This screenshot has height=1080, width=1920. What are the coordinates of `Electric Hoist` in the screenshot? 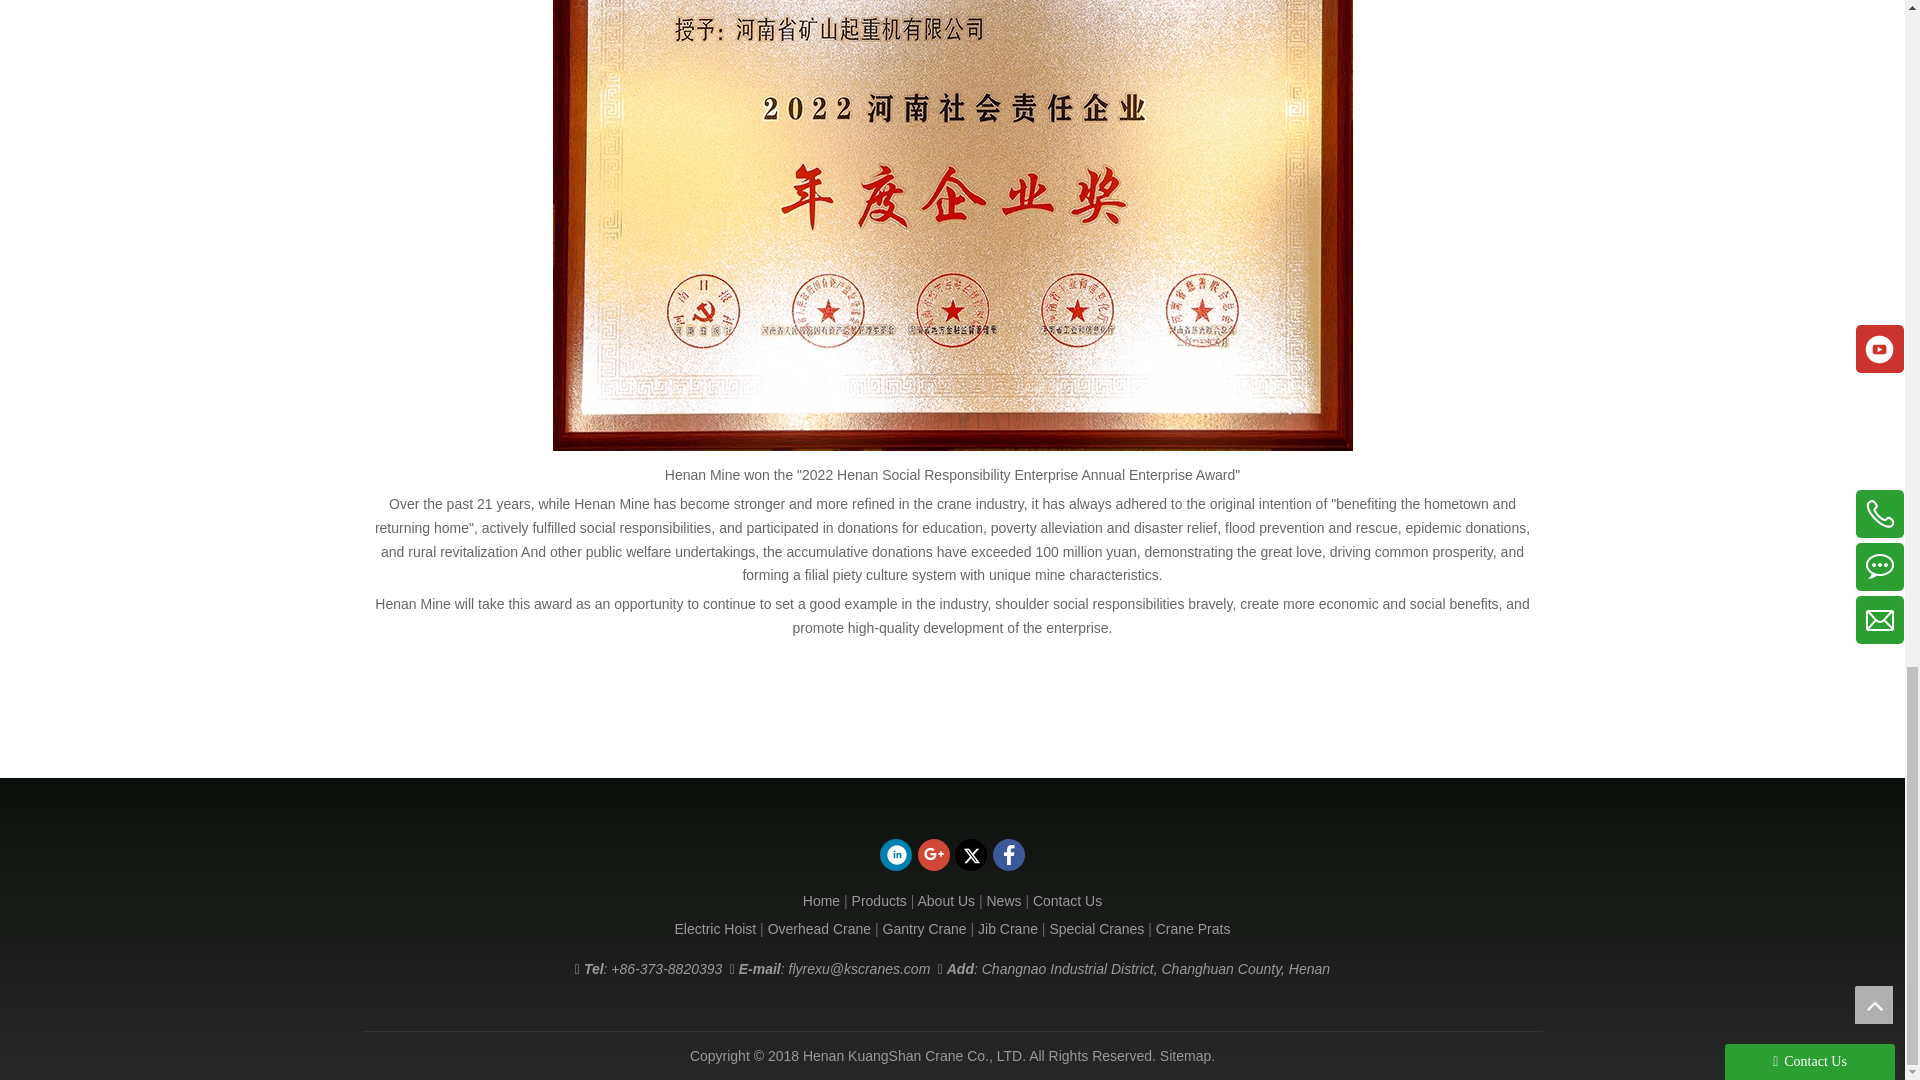 It's located at (716, 929).